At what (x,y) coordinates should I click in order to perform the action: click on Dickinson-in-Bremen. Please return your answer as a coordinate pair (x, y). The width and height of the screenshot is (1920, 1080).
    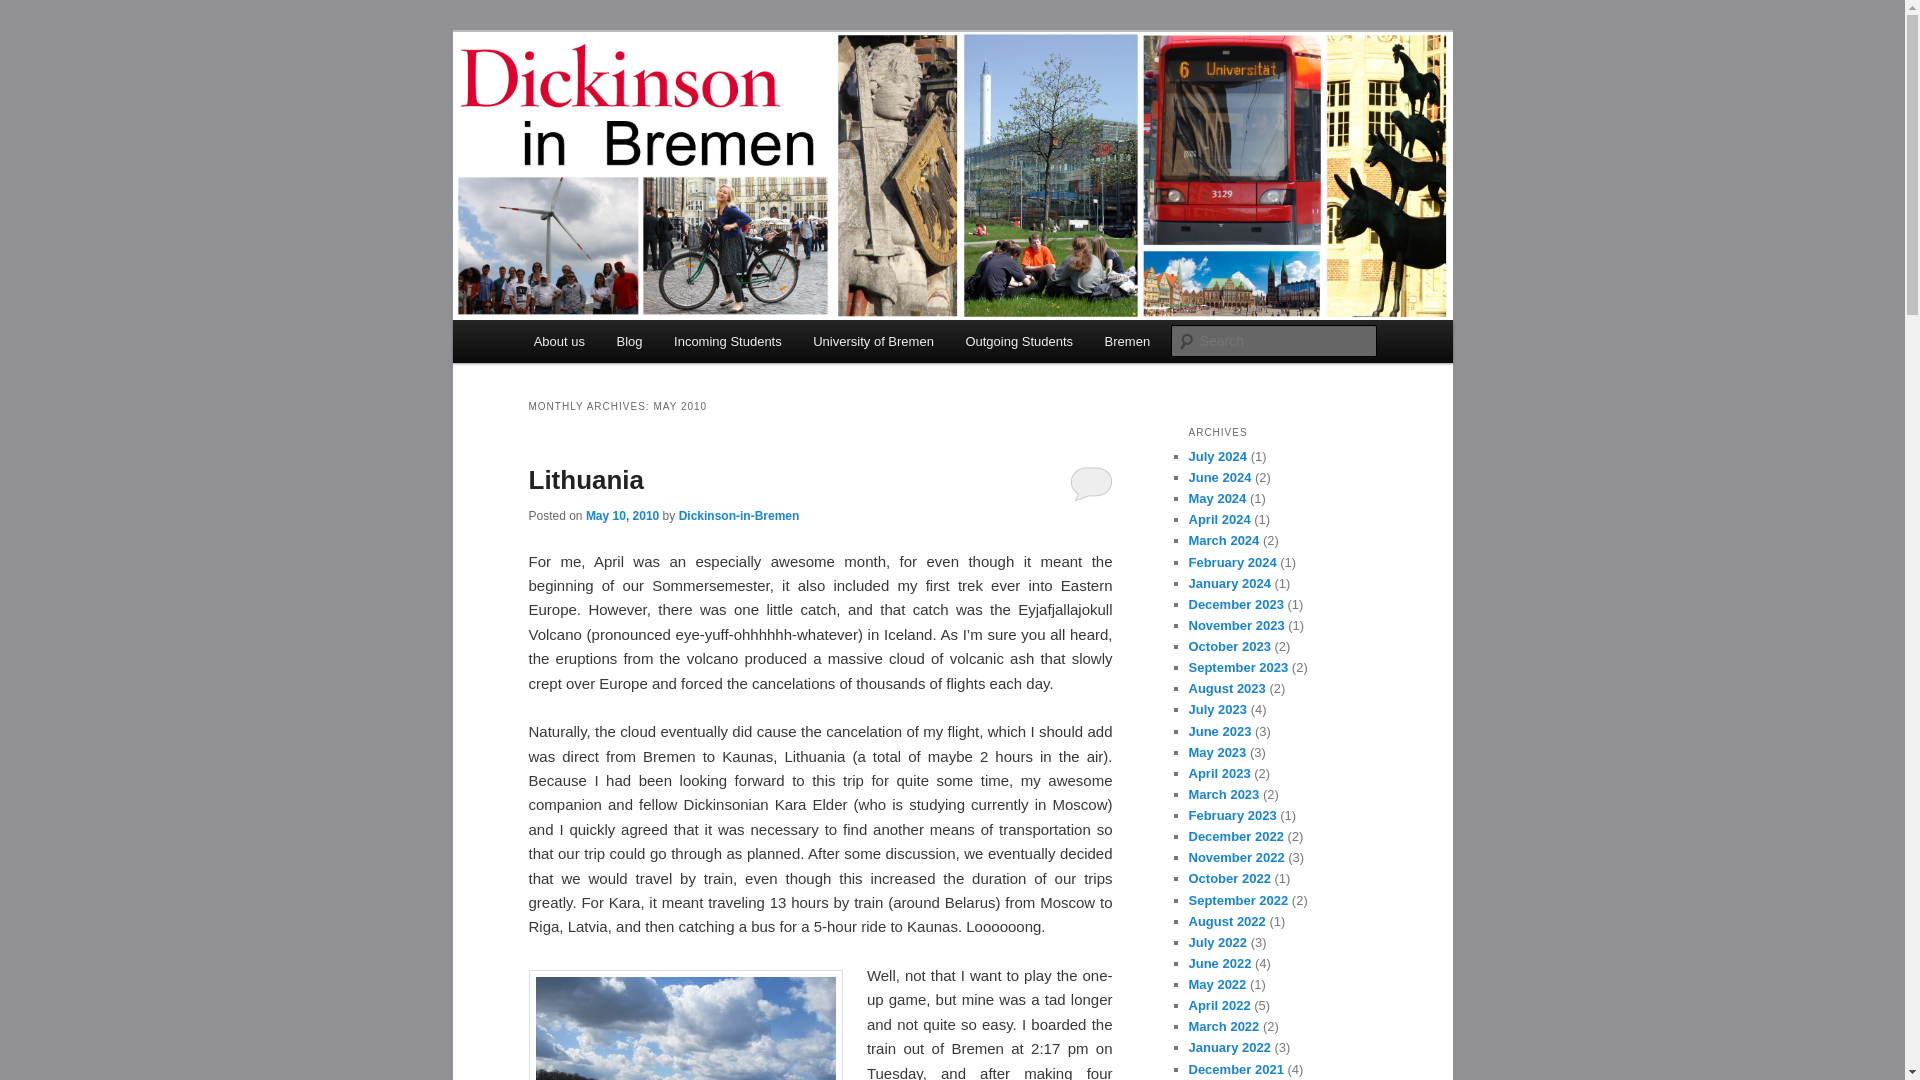
    Looking at the image, I should click on (740, 515).